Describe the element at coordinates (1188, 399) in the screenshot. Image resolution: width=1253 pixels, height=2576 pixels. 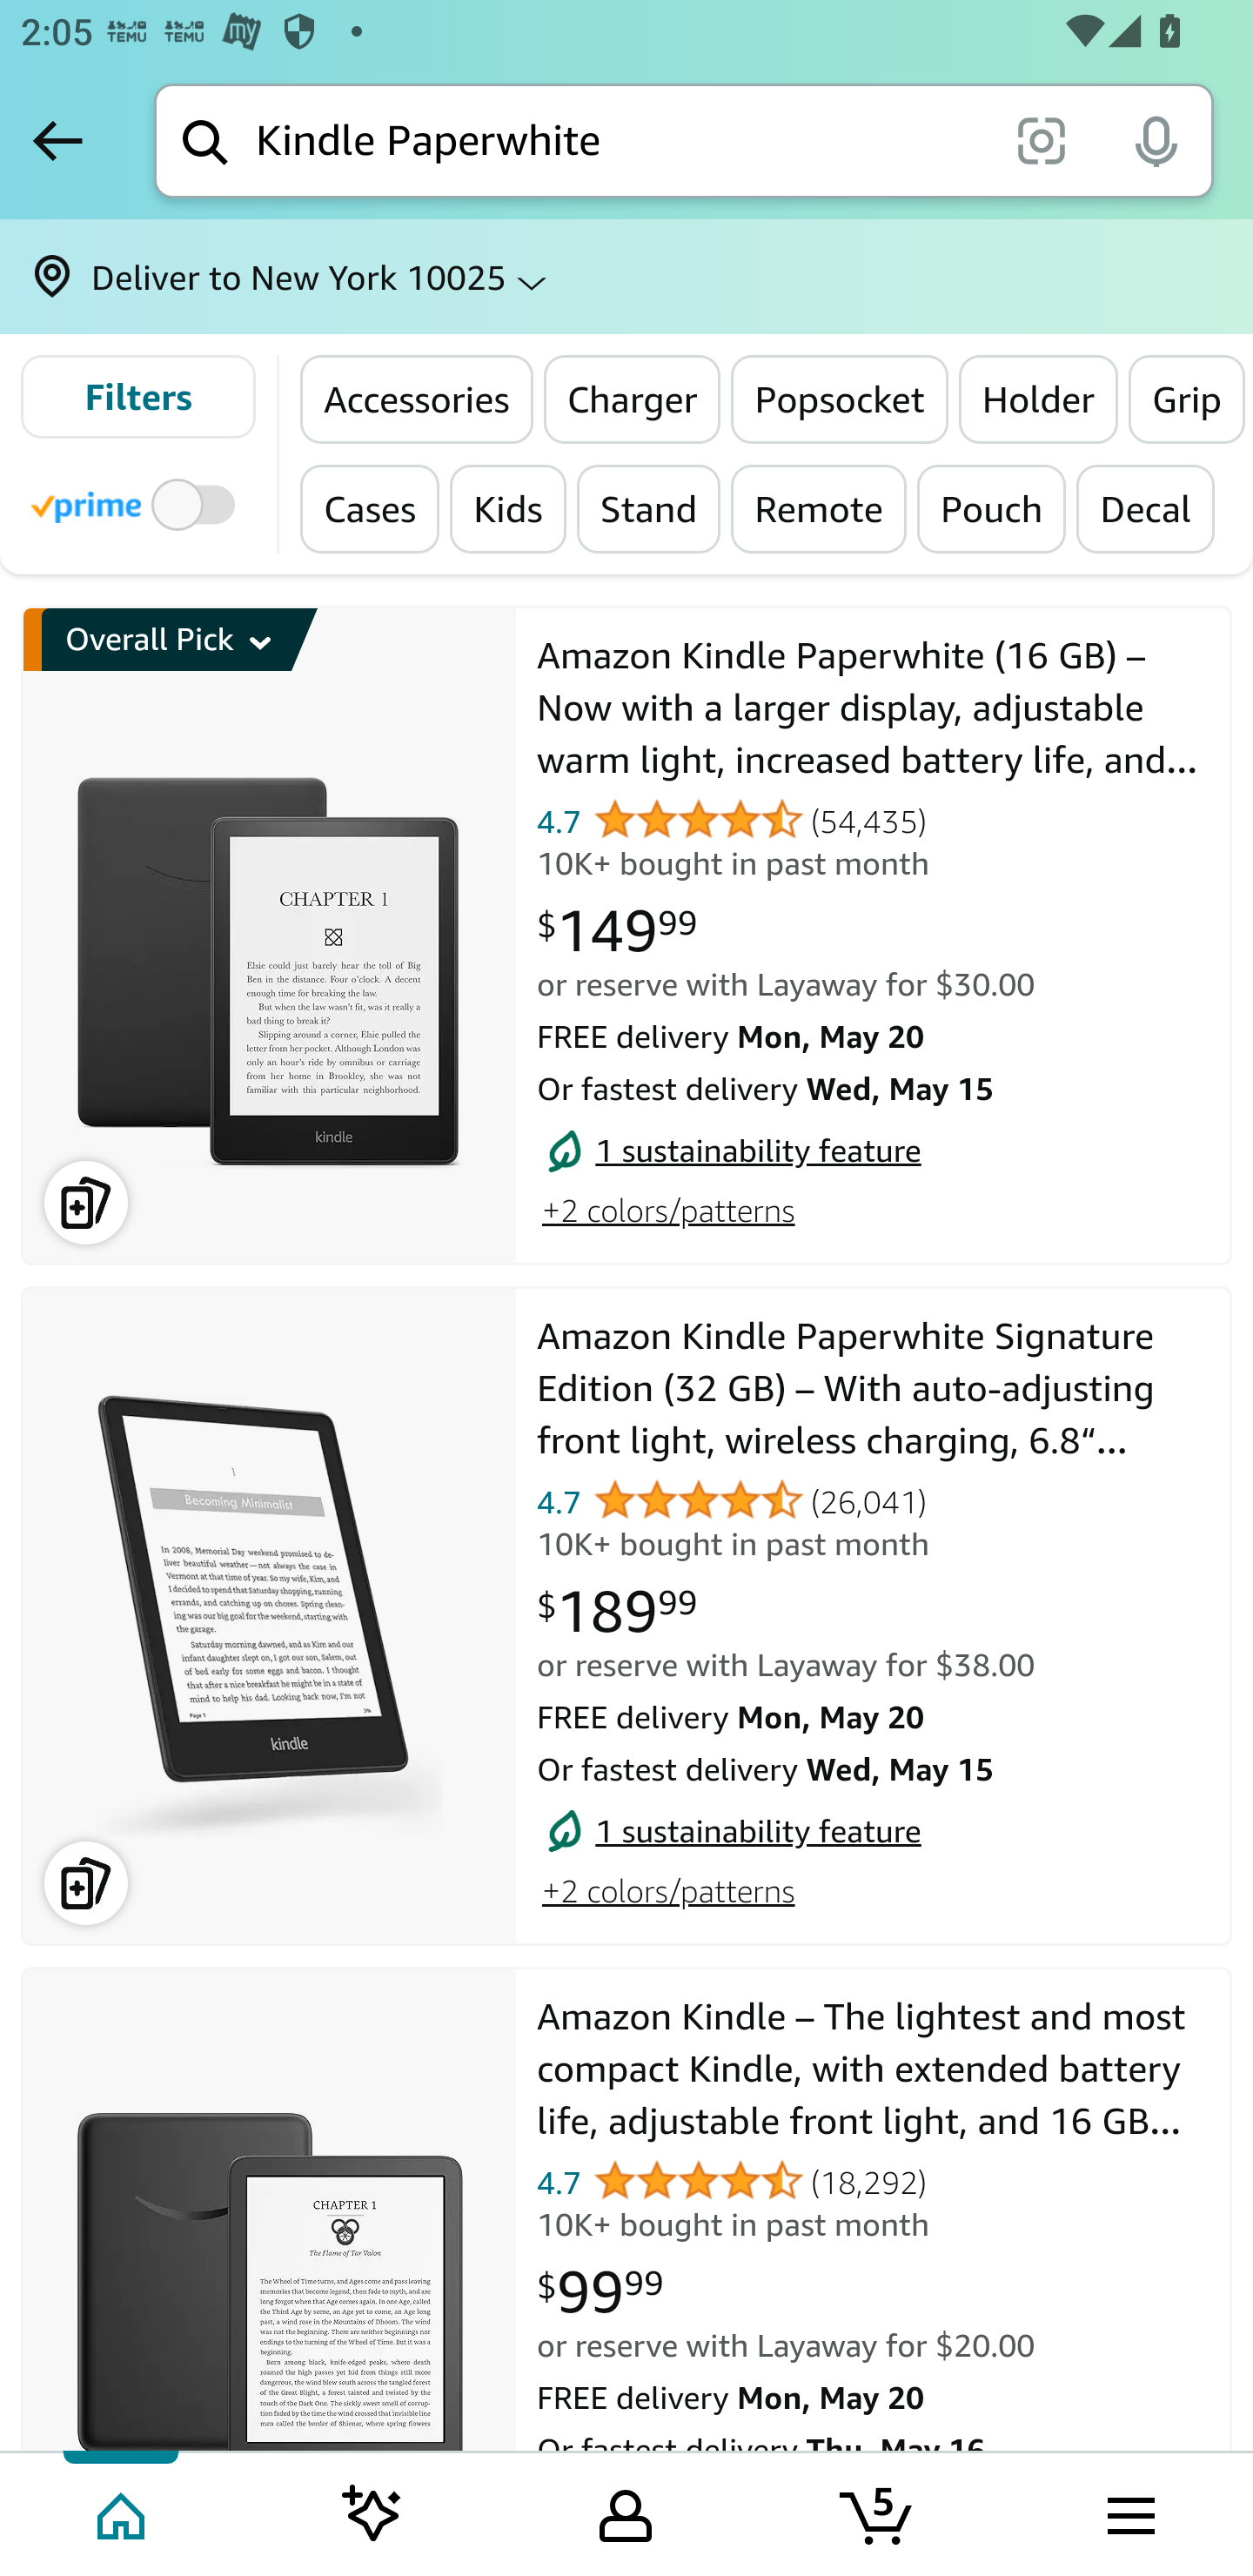
I see `Grip` at that location.